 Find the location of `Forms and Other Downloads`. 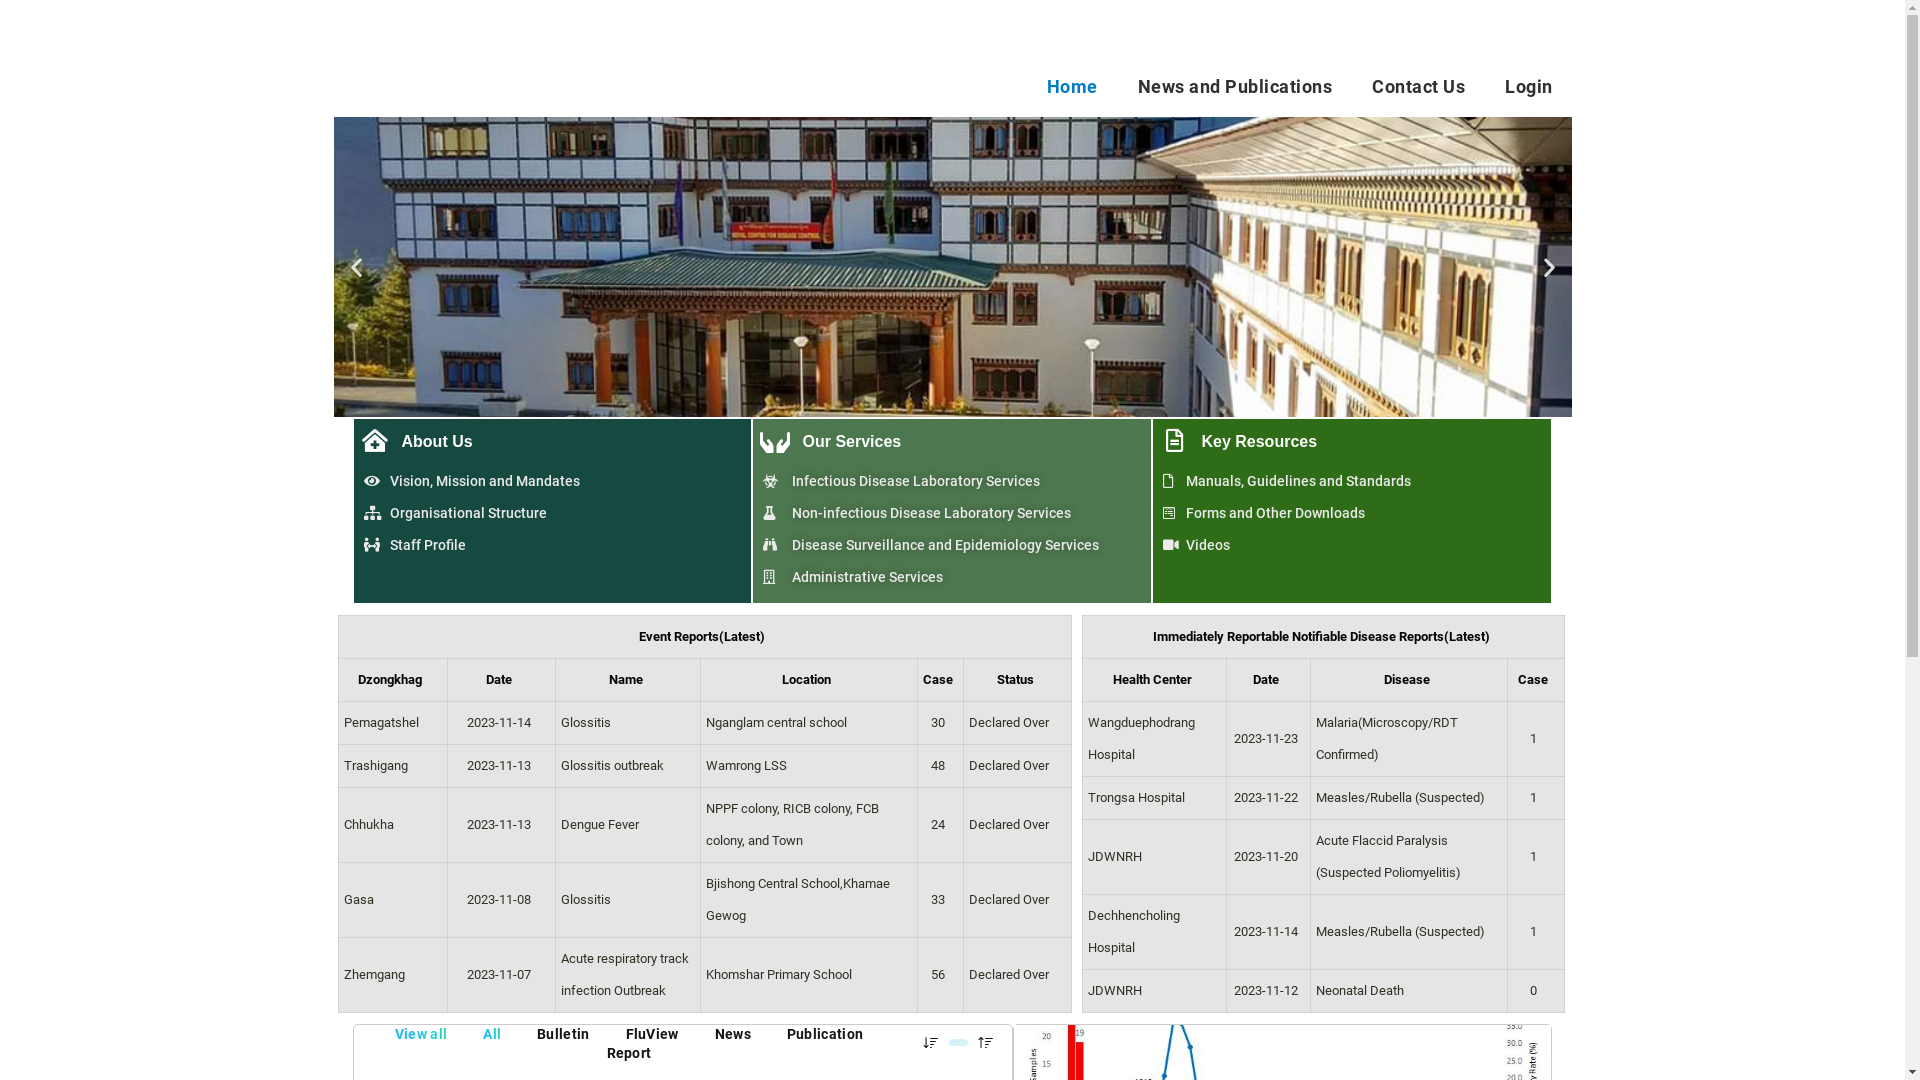

Forms and Other Downloads is located at coordinates (1352, 513).